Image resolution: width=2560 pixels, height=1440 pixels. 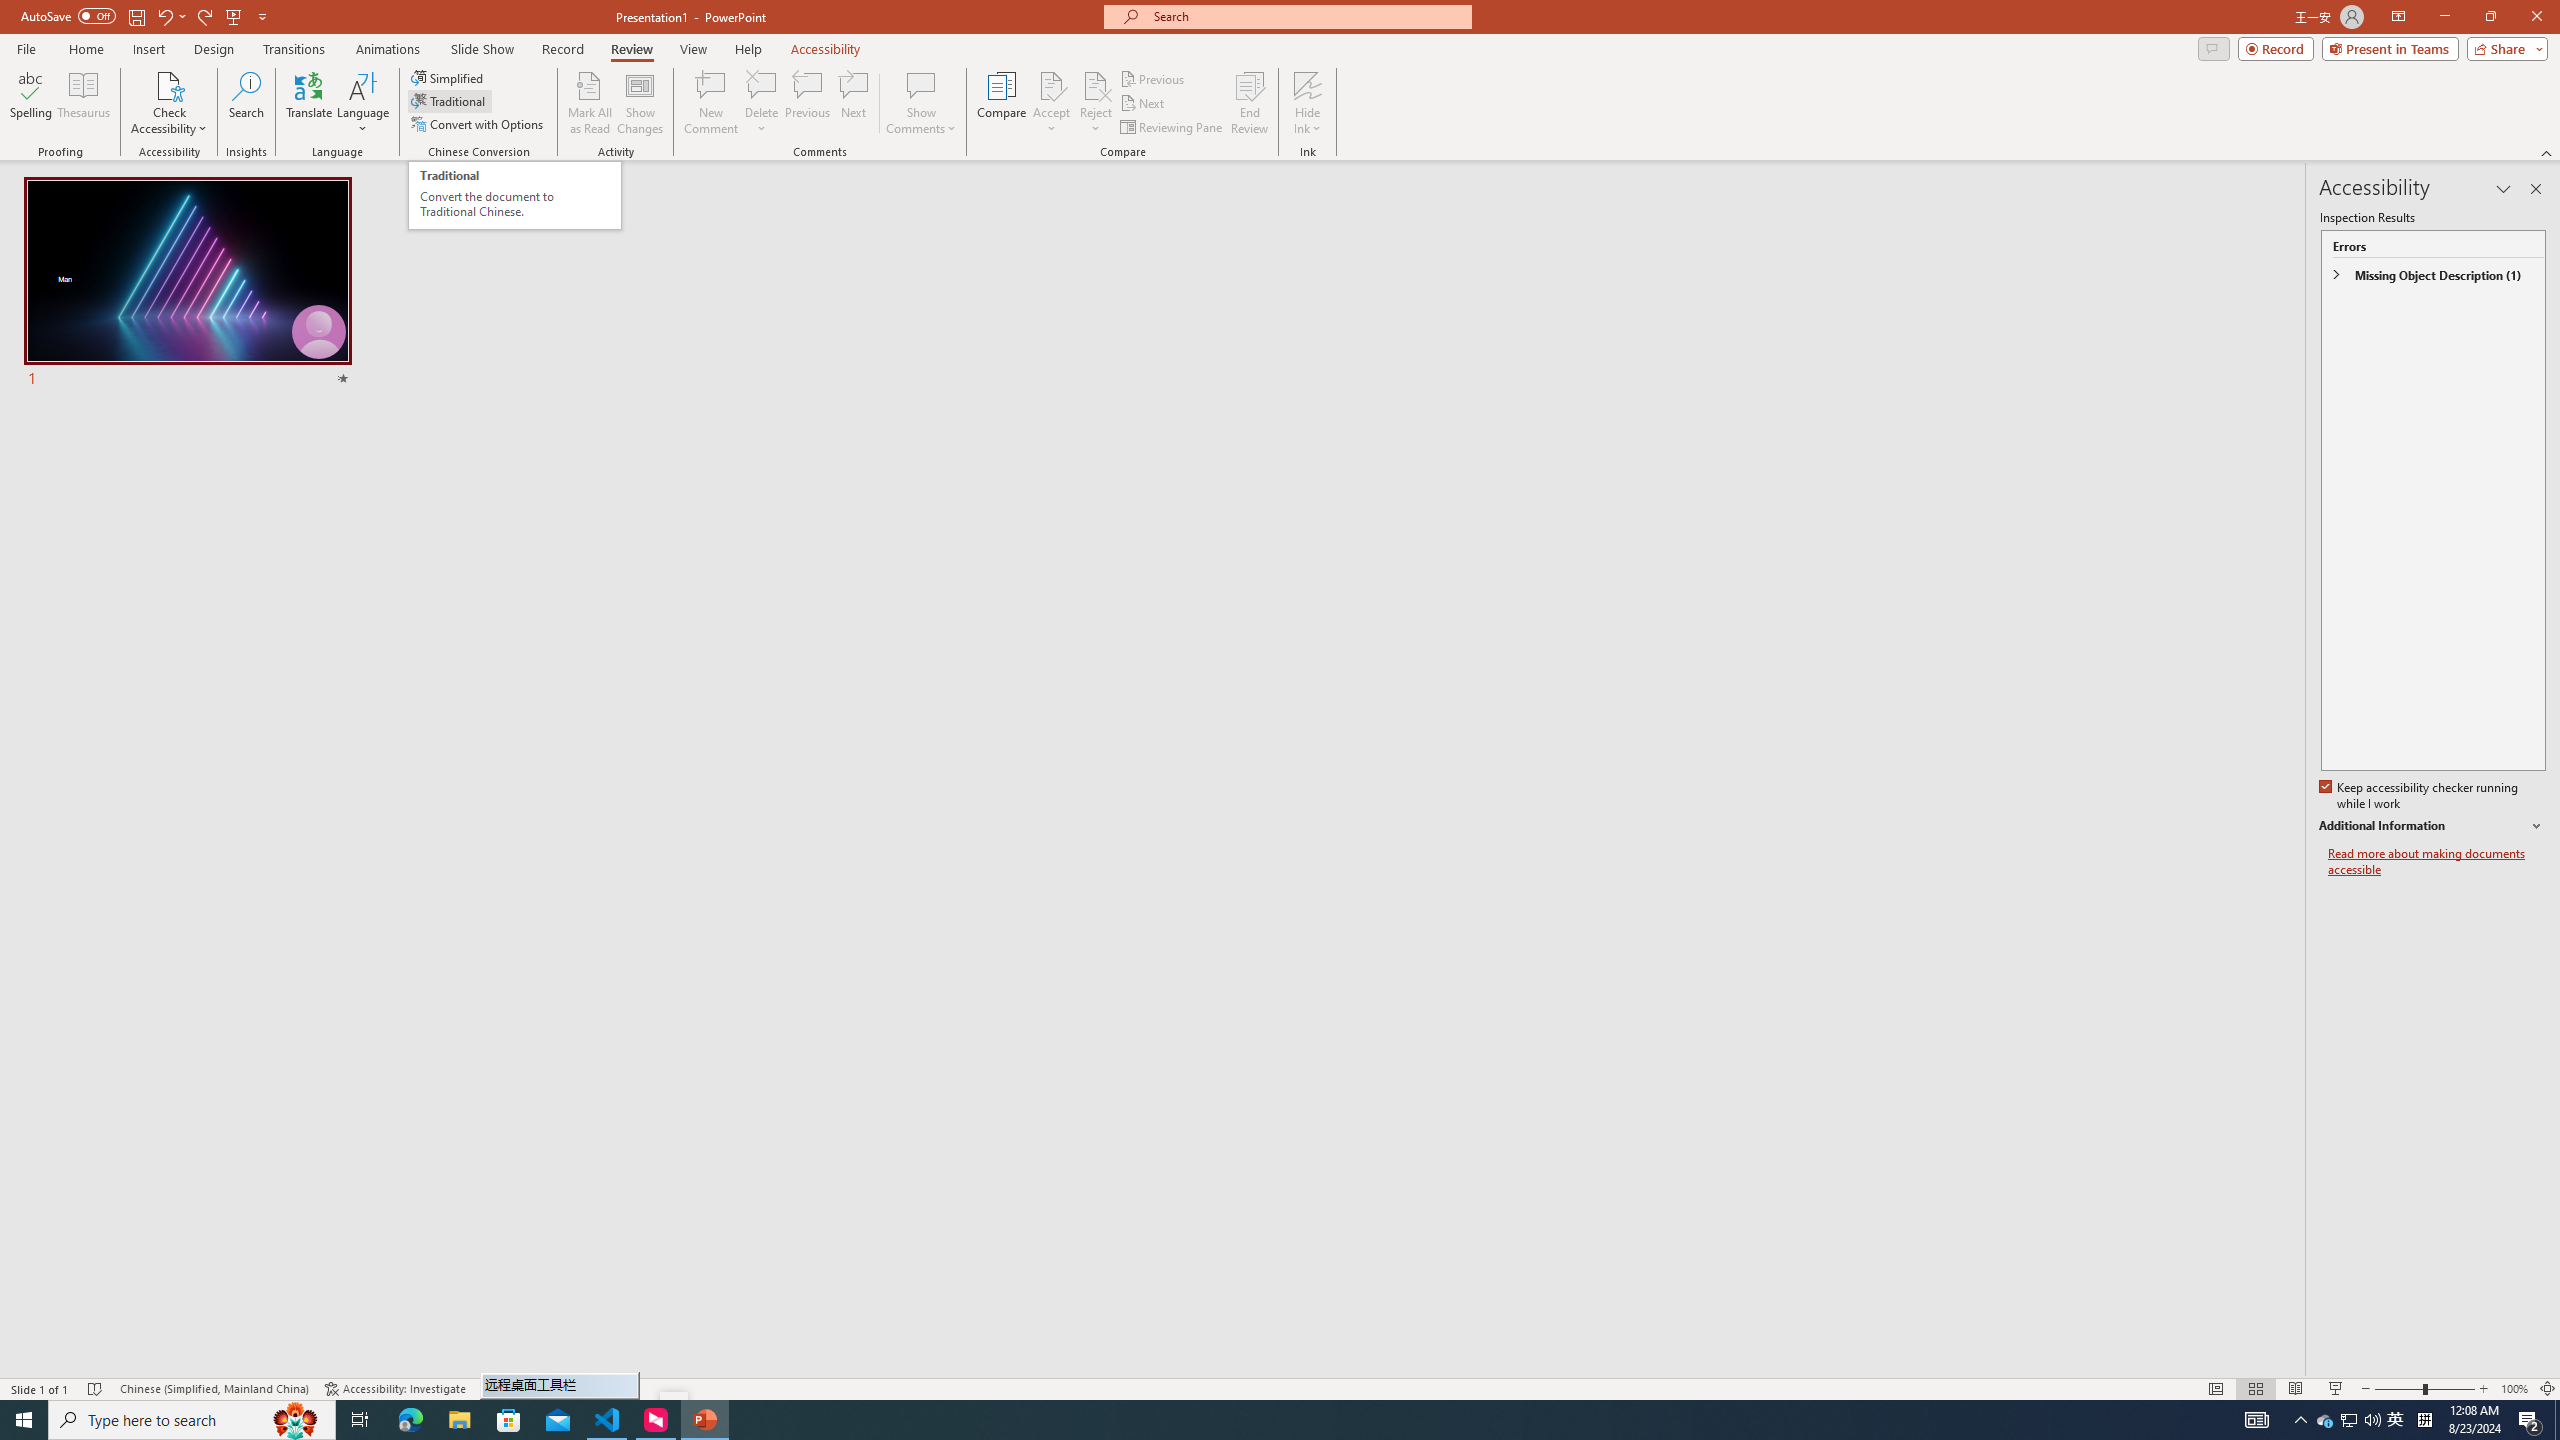 What do you see at coordinates (310, 103) in the screenshot?
I see `Translate` at bounding box center [310, 103].